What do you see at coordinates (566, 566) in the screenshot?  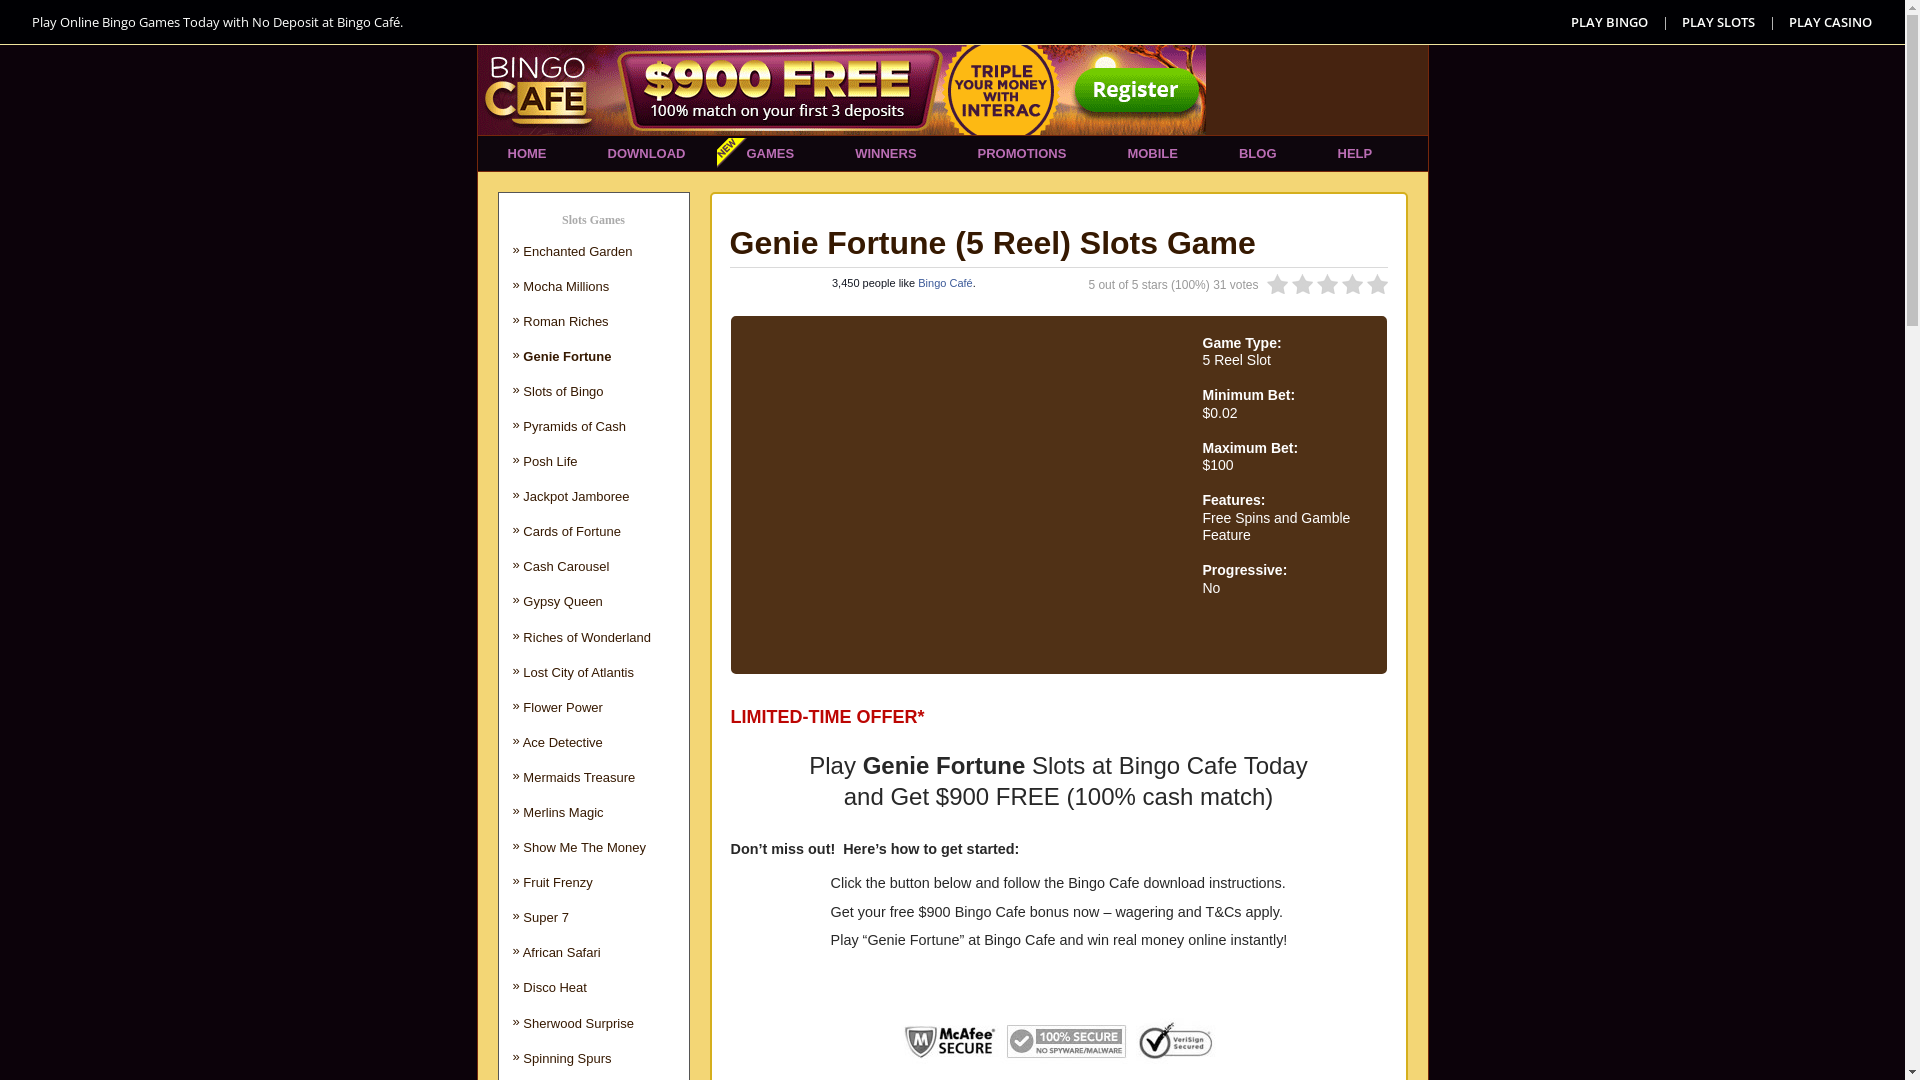 I see `Cash Carousel` at bounding box center [566, 566].